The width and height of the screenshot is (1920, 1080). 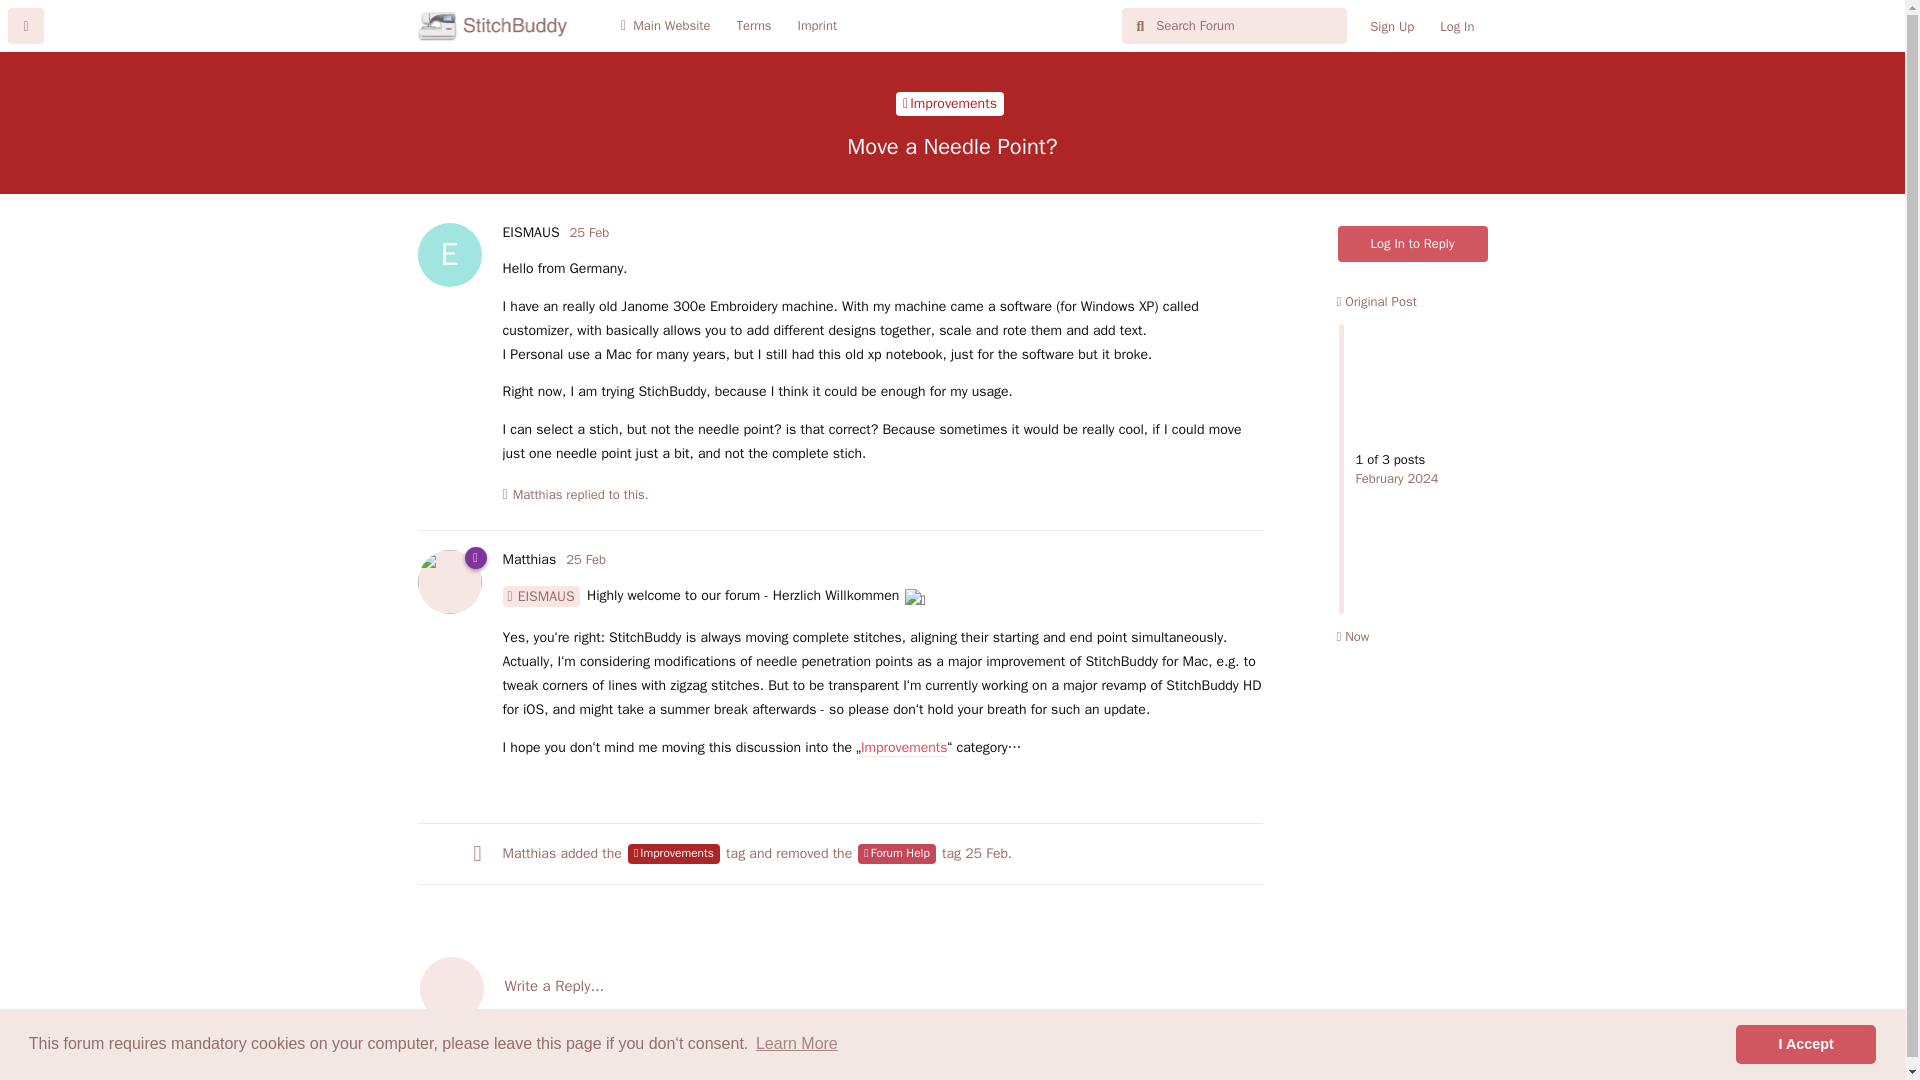 What do you see at coordinates (1392, 26) in the screenshot?
I see `Sign Up` at bounding box center [1392, 26].